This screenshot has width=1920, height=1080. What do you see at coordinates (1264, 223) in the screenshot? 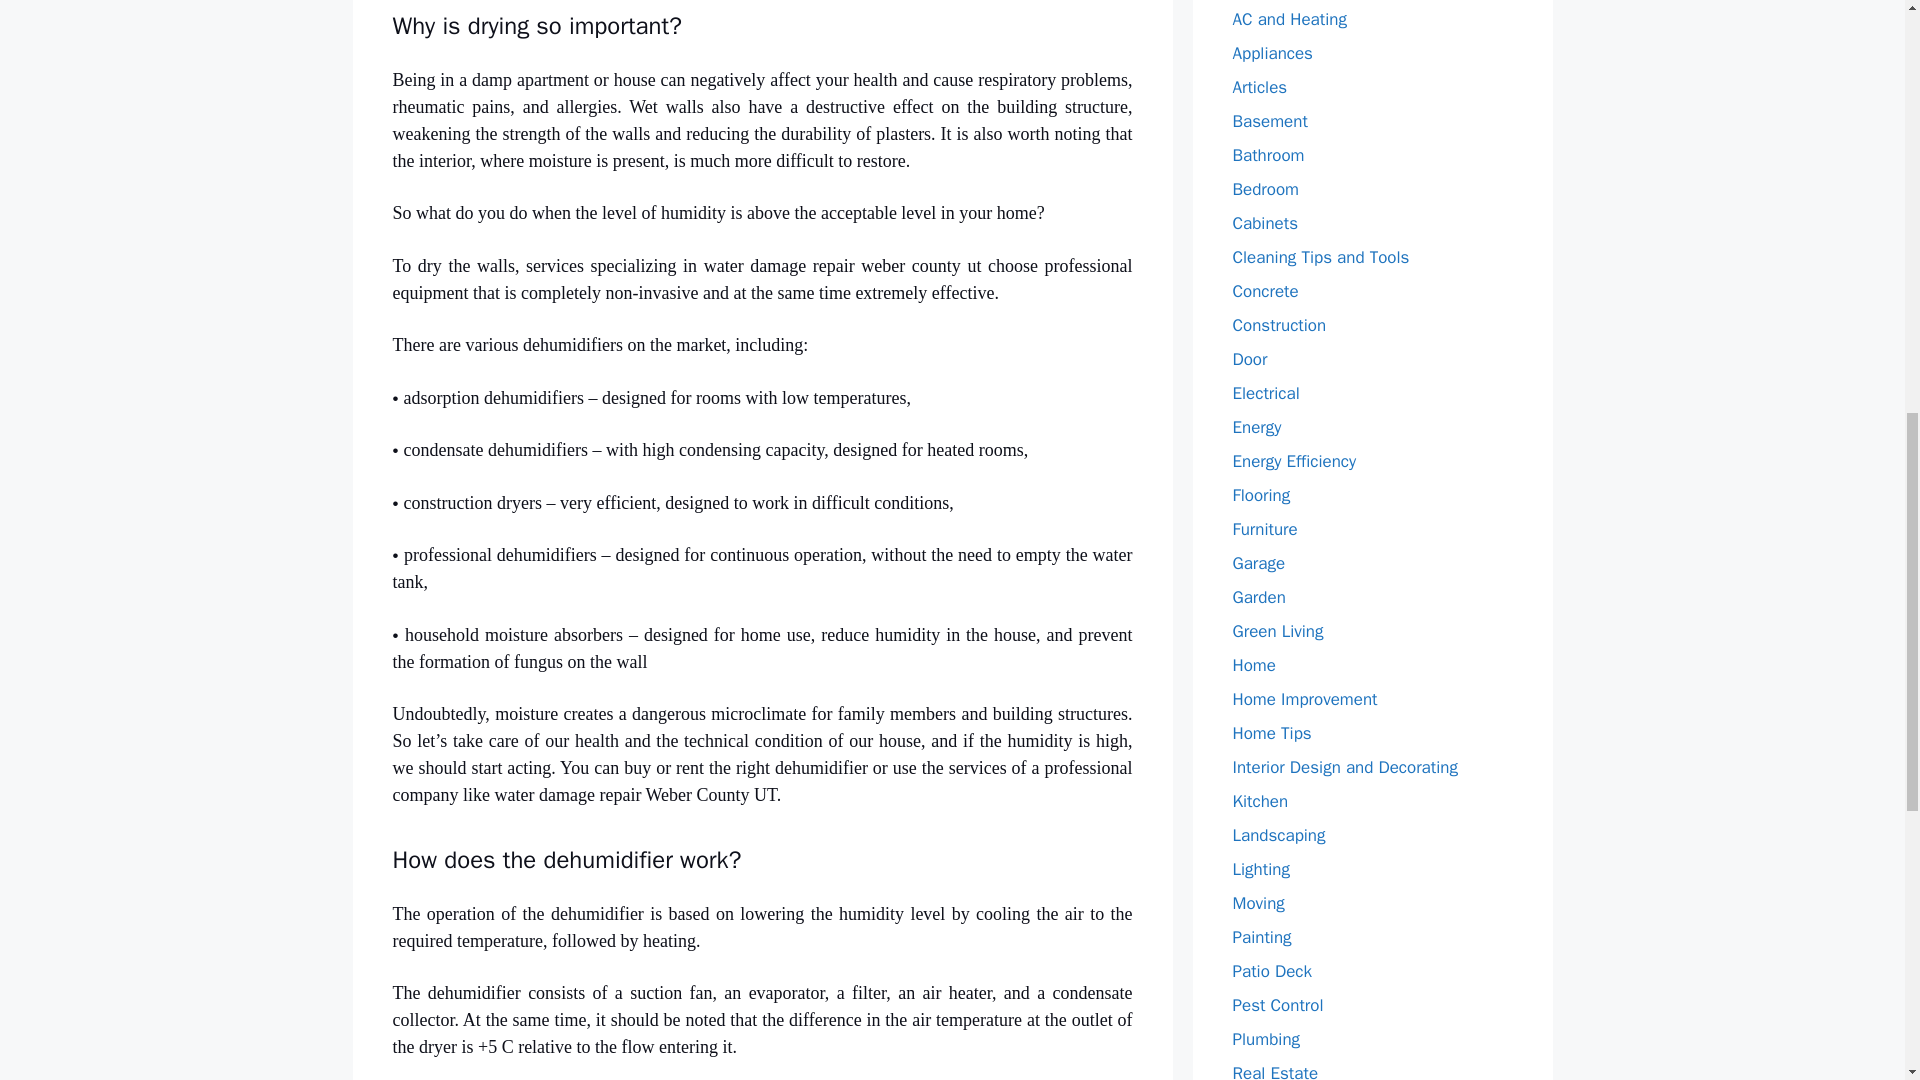
I see `Cabinets` at bounding box center [1264, 223].